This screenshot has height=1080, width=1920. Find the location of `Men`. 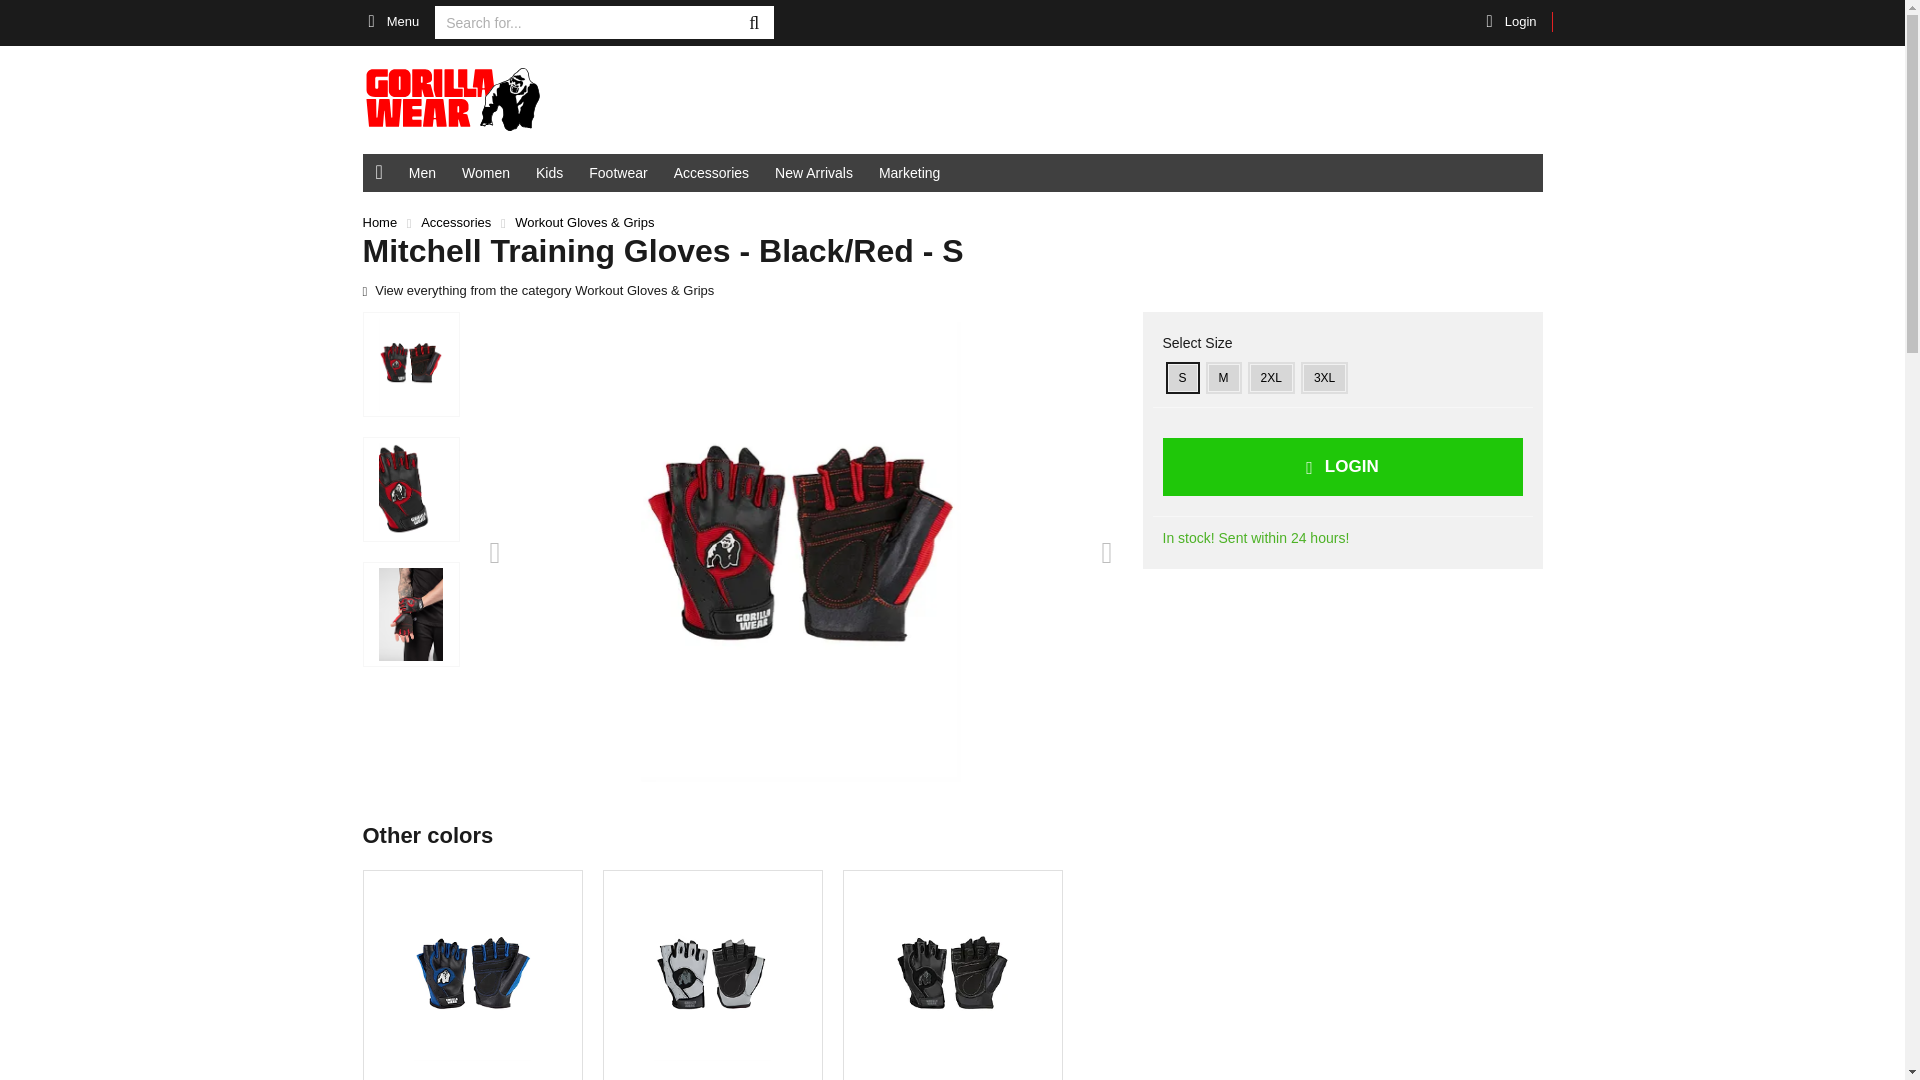

Men is located at coordinates (422, 173).